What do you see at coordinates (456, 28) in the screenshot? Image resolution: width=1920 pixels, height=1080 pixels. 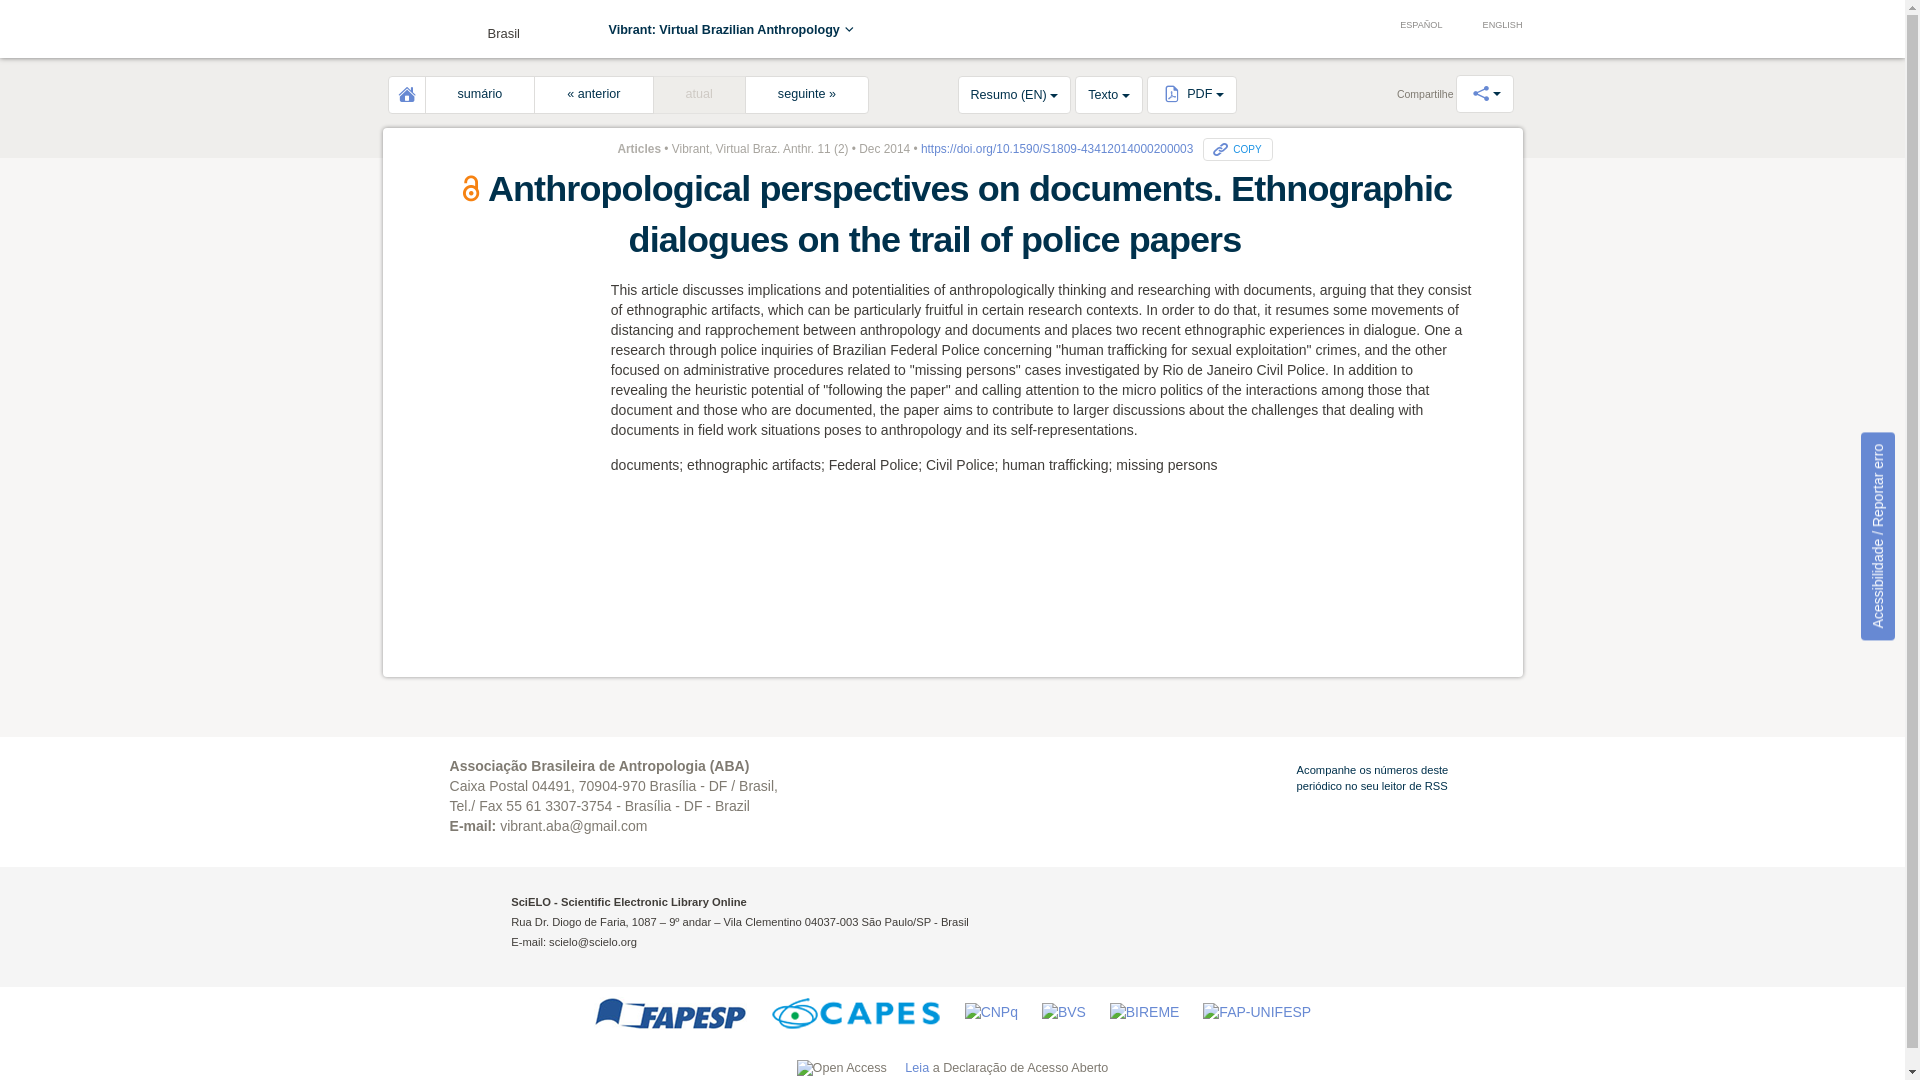 I see `Brasil` at bounding box center [456, 28].